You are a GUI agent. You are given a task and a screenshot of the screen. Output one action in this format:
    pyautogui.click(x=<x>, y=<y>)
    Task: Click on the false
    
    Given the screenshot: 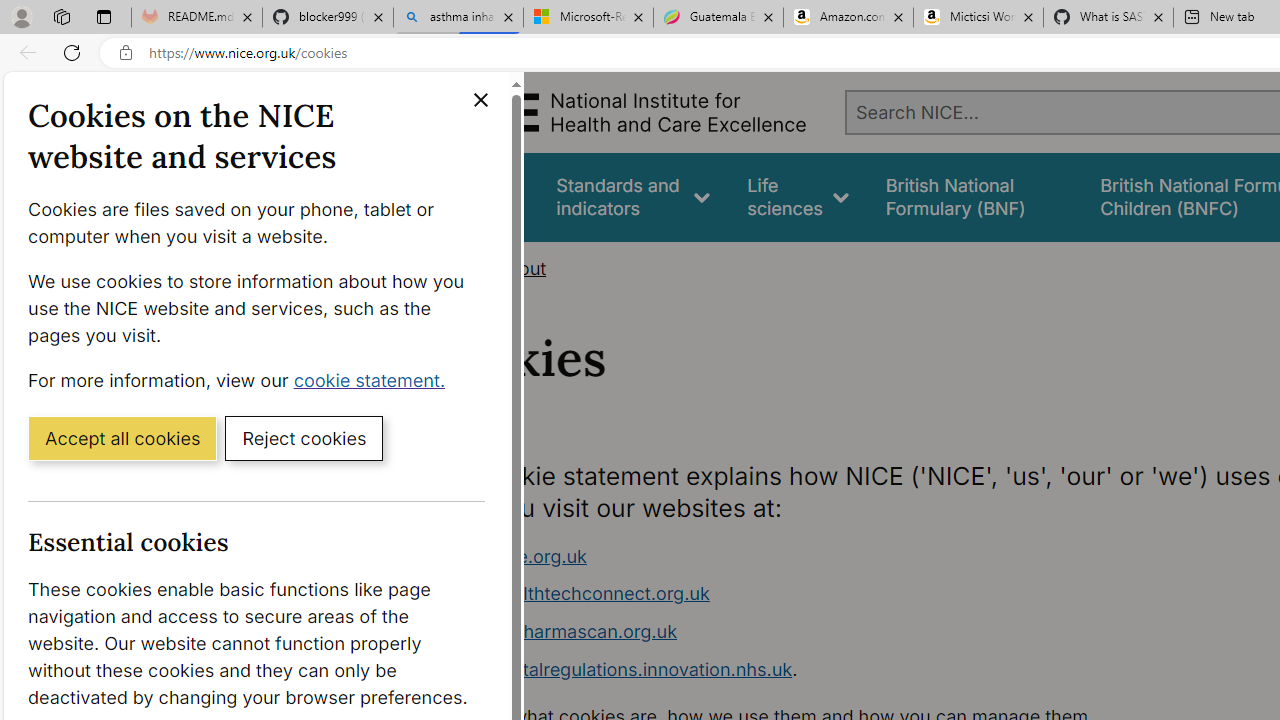 What is the action you would take?
    pyautogui.click(x=974, y=196)
    